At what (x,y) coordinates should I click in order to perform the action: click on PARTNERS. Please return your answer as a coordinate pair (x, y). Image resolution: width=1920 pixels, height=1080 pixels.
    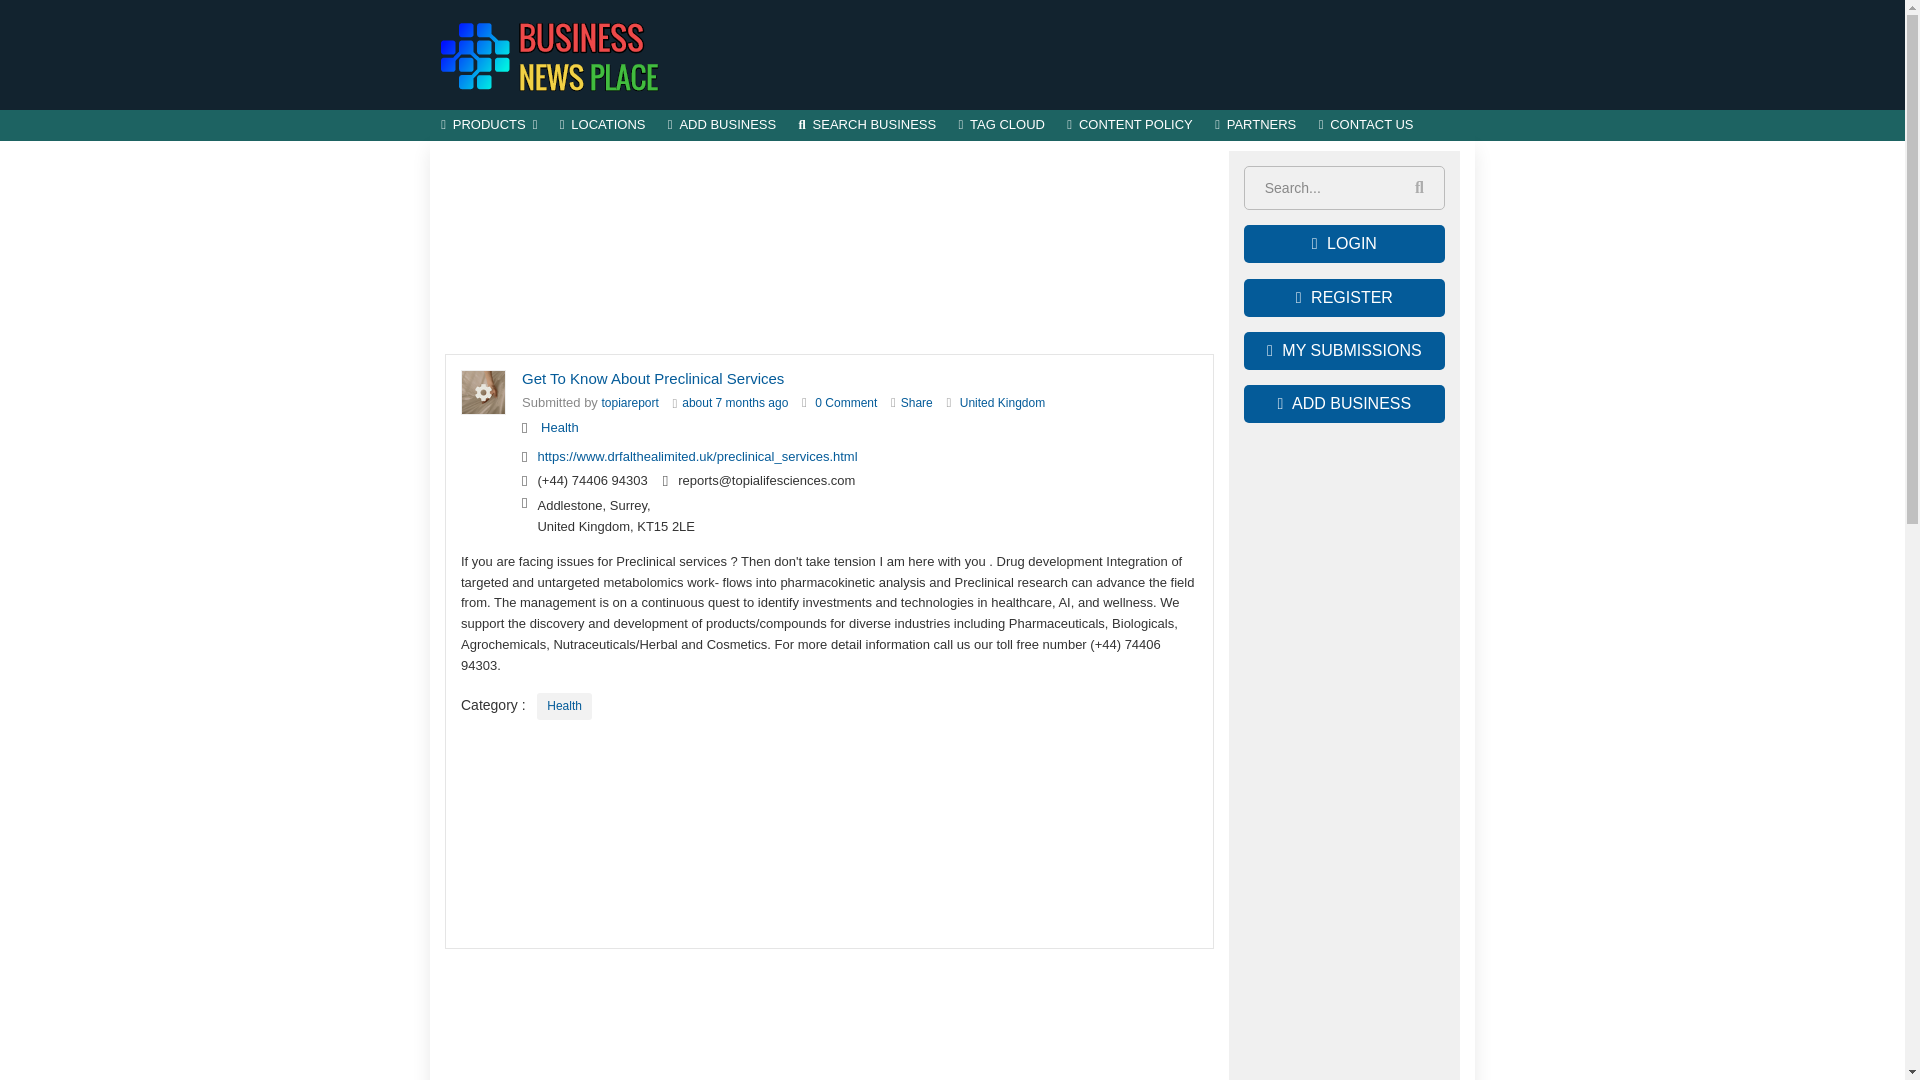
    Looking at the image, I should click on (1255, 126).